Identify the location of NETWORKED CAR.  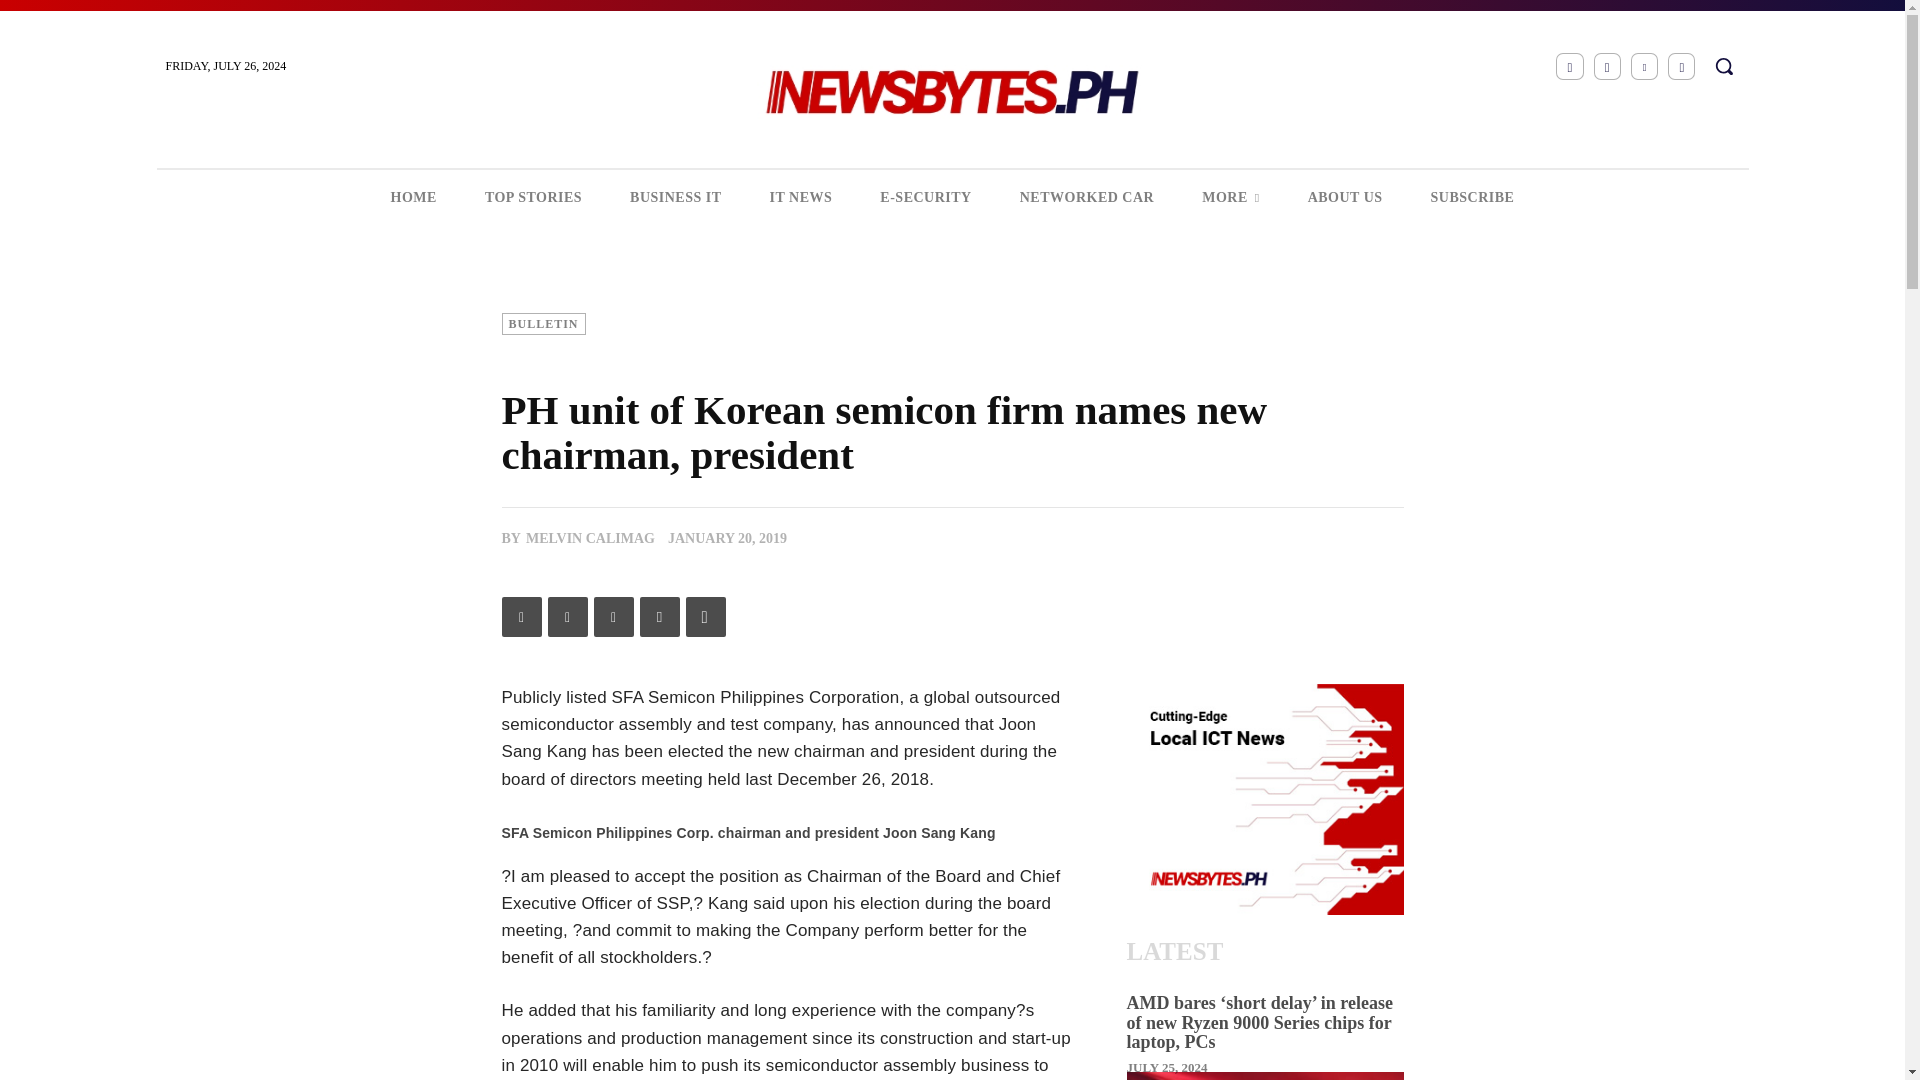
(1087, 196).